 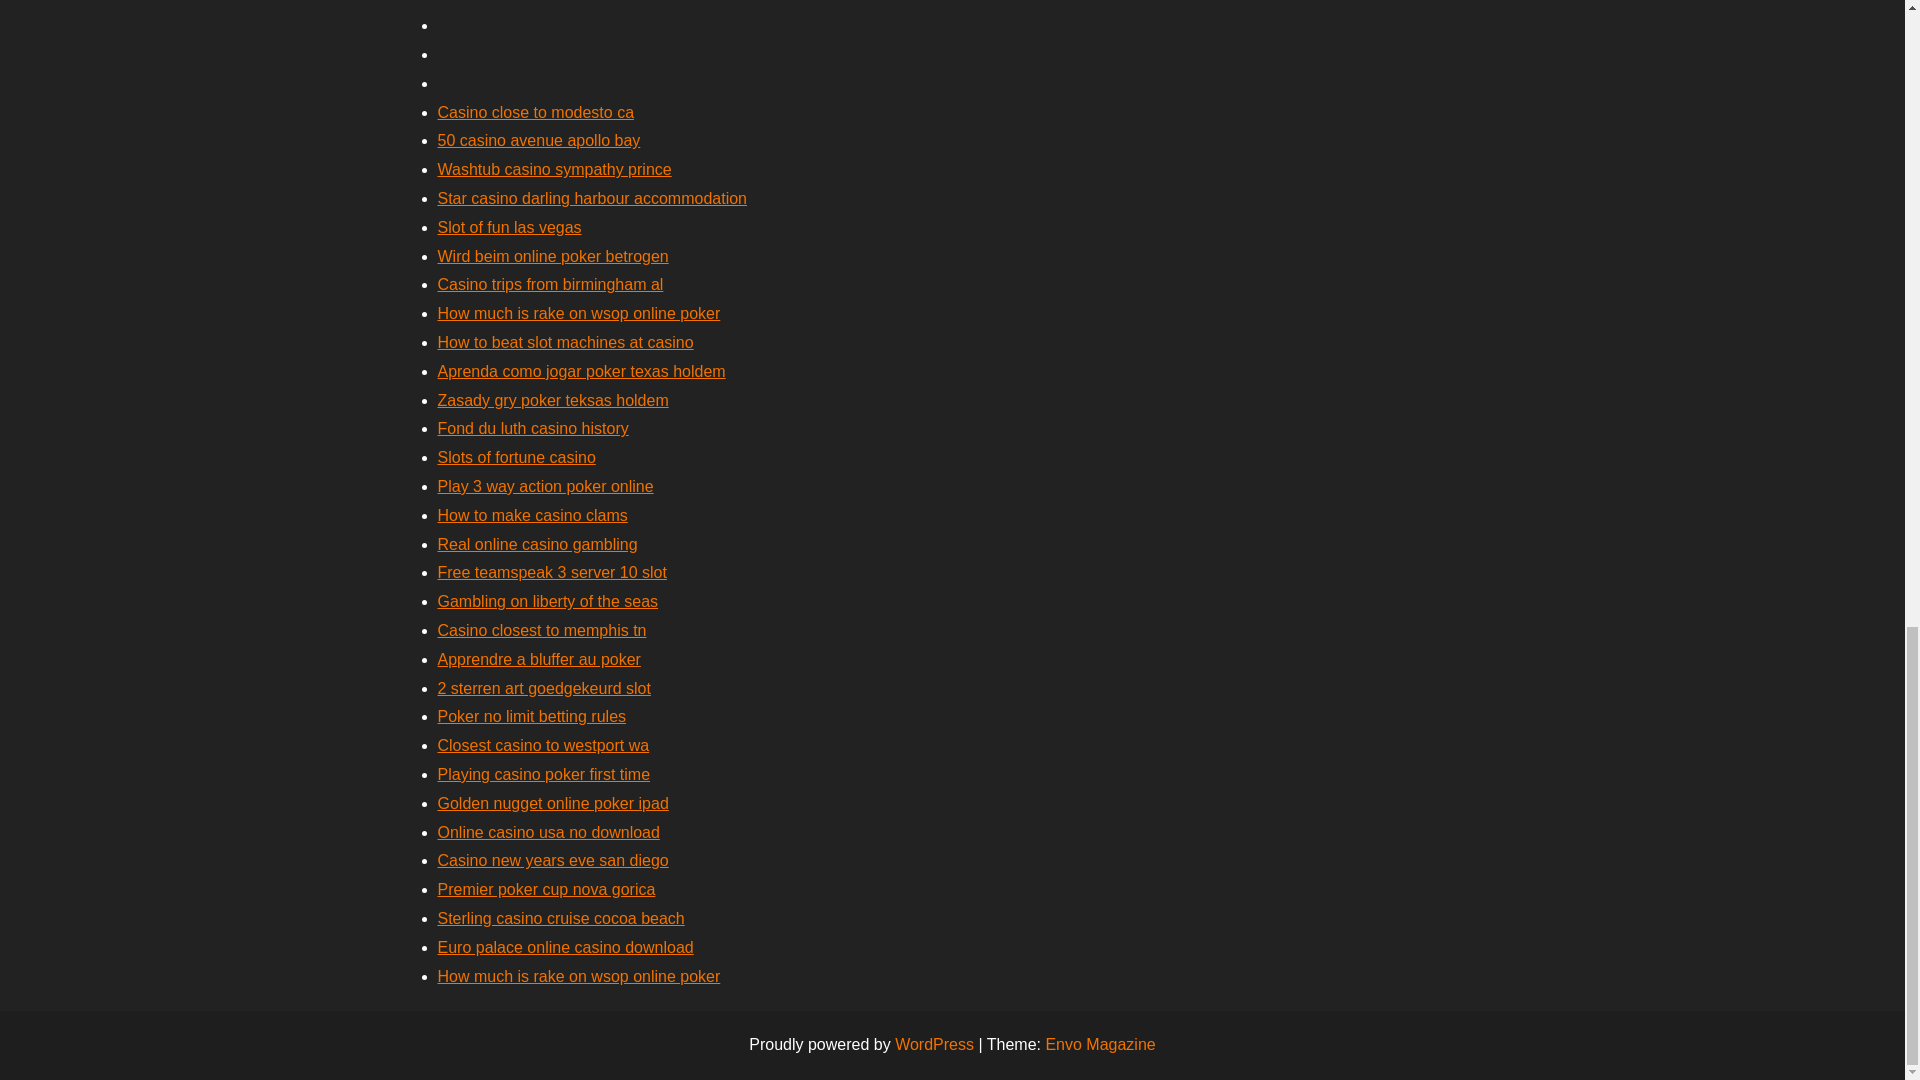 What do you see at coordinates (552, 803) in the screenshot?
I see `Golden nugget online poker ipad` at bounding box center [552, 803].